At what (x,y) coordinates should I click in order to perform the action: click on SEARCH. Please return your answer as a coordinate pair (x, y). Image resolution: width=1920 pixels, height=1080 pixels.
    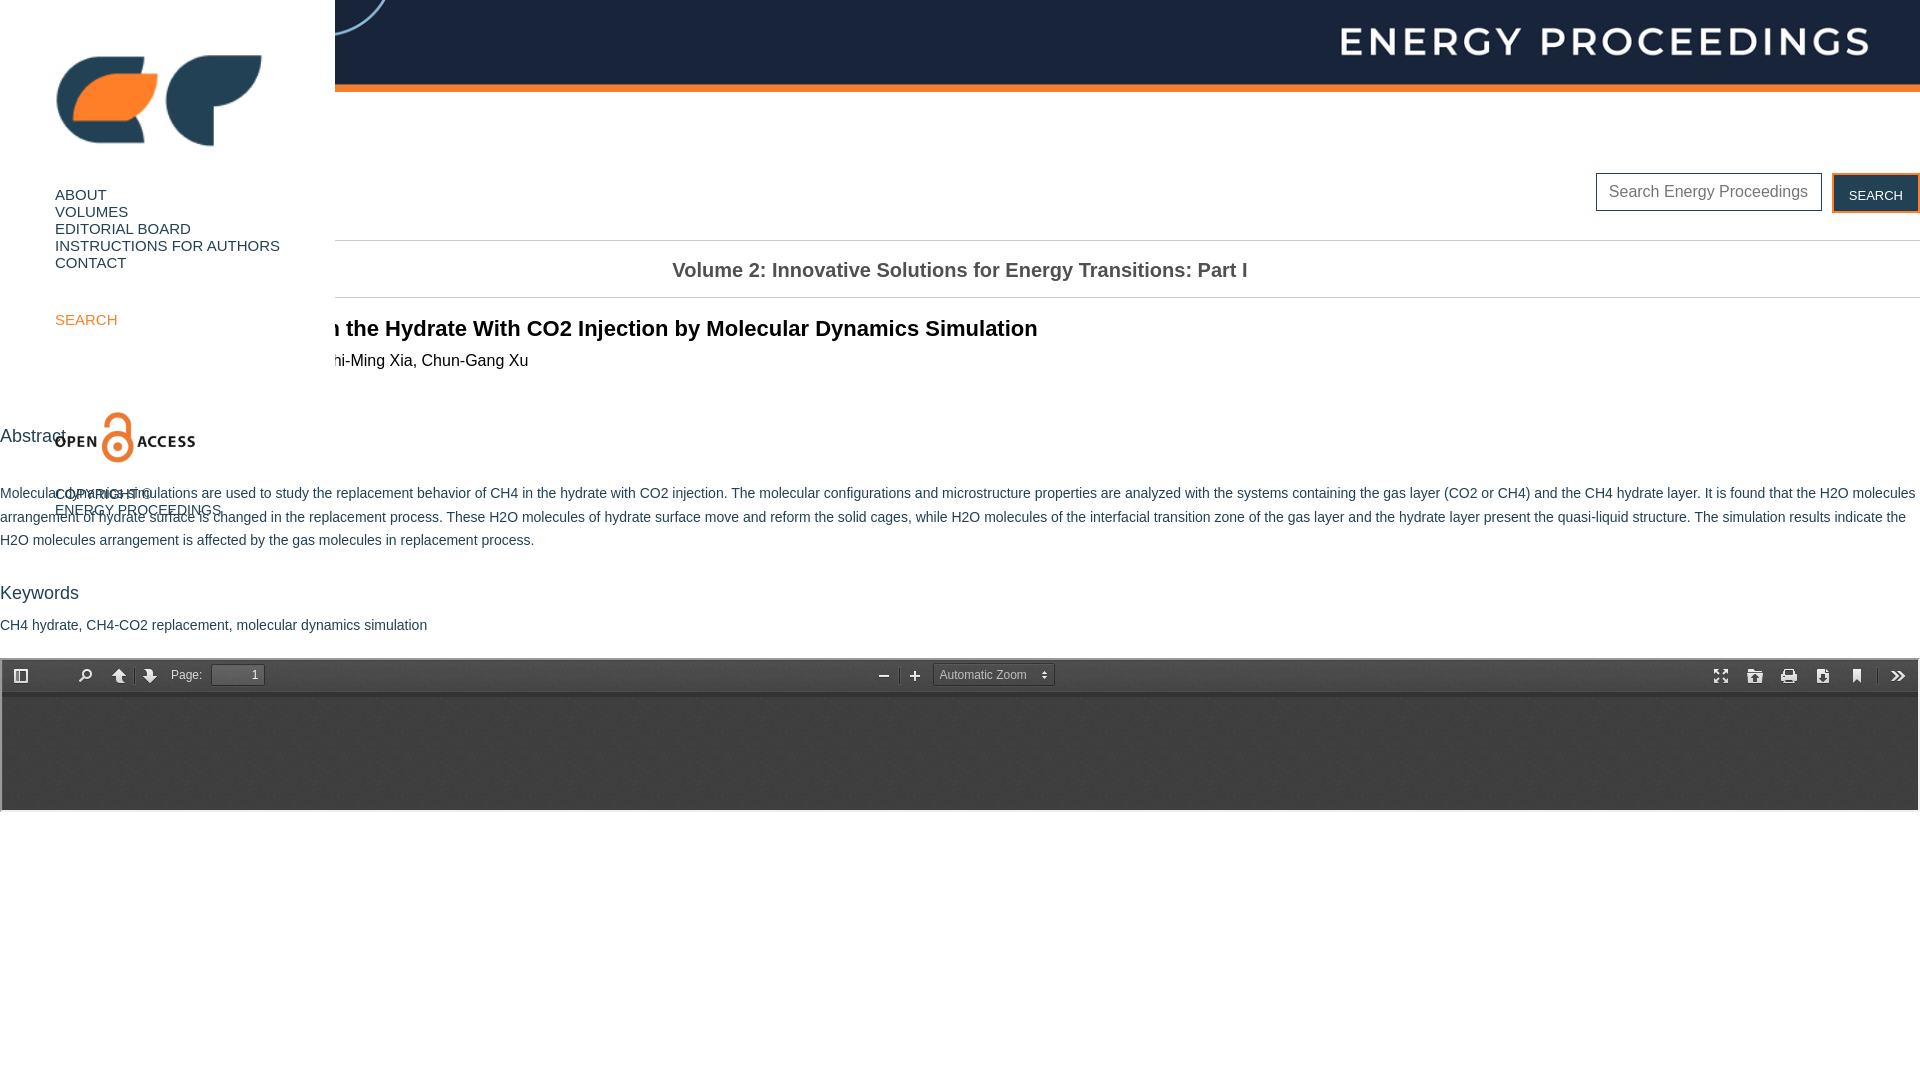
    Looking at the image, I should click on (86, 320).